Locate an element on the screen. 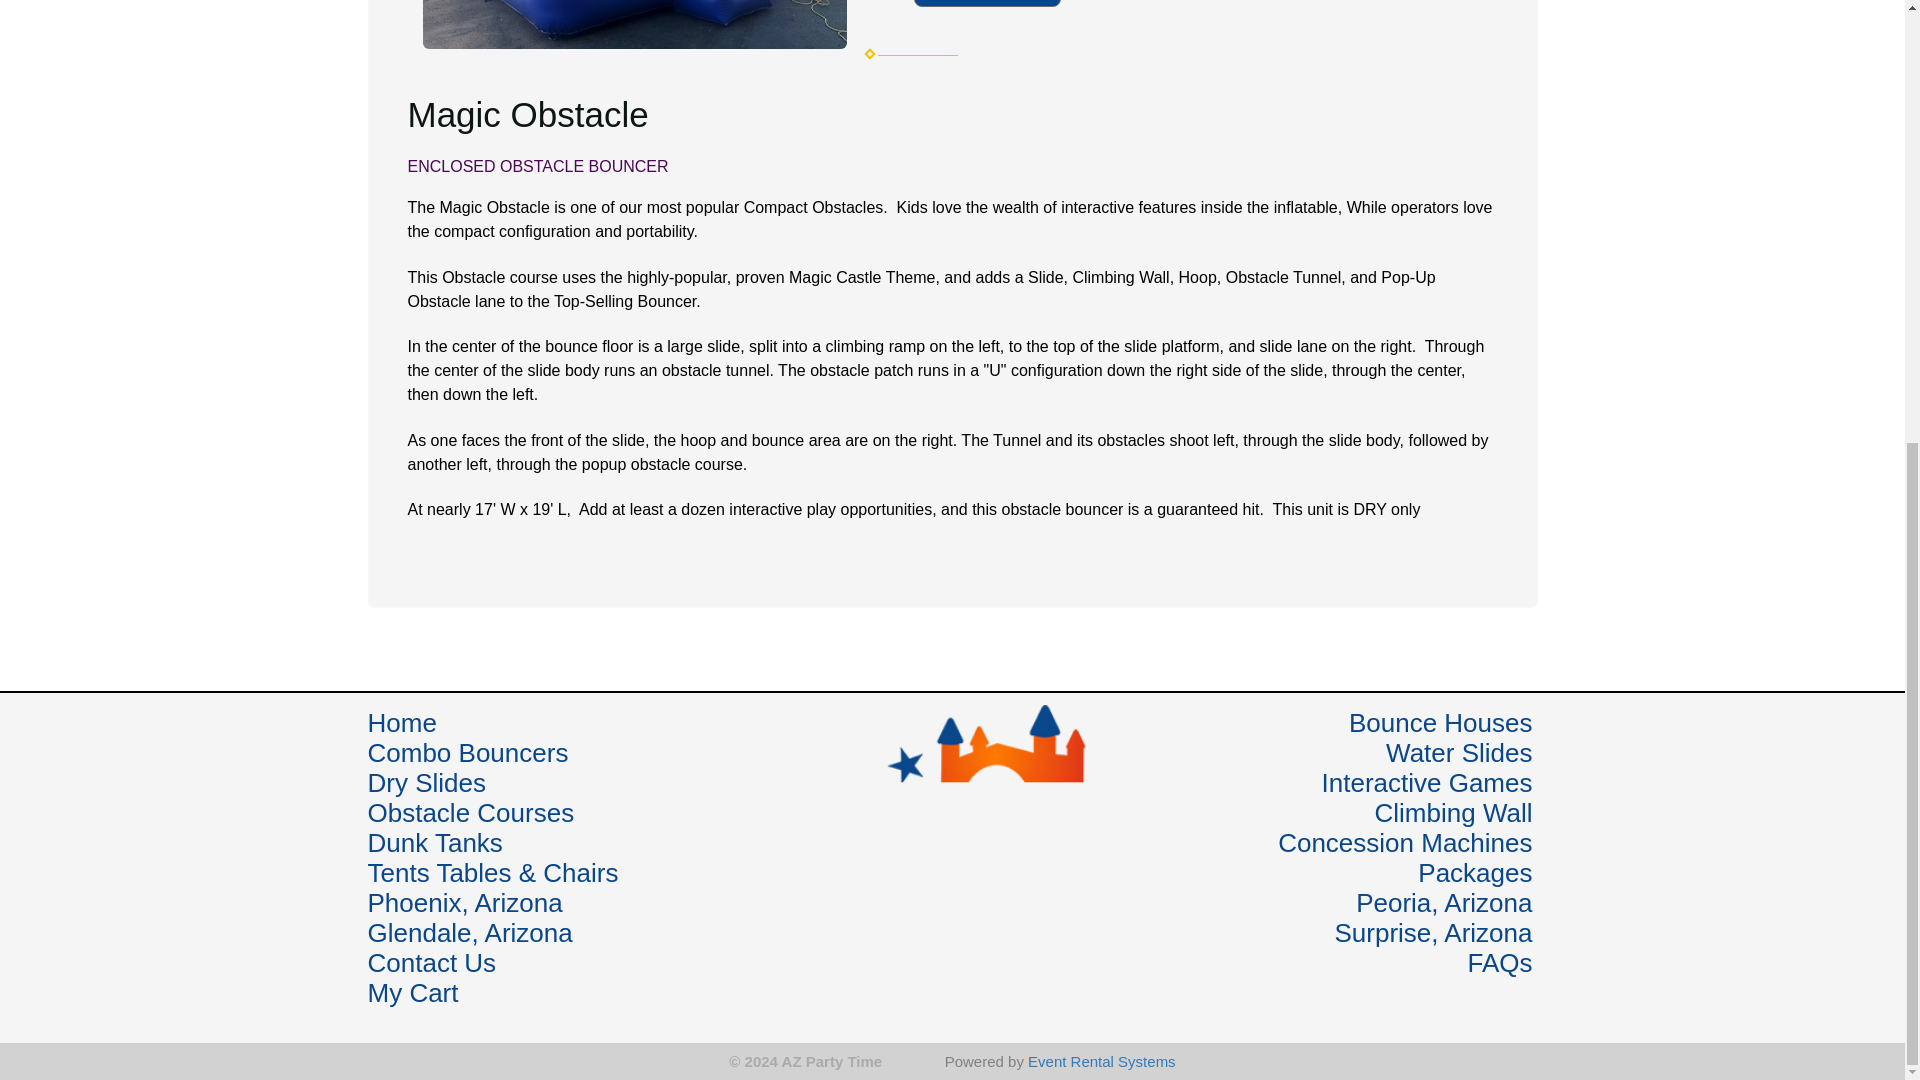 This screenshot has height=1080, width=1920. Bounce Houses is located at coordinates (1440, 722).